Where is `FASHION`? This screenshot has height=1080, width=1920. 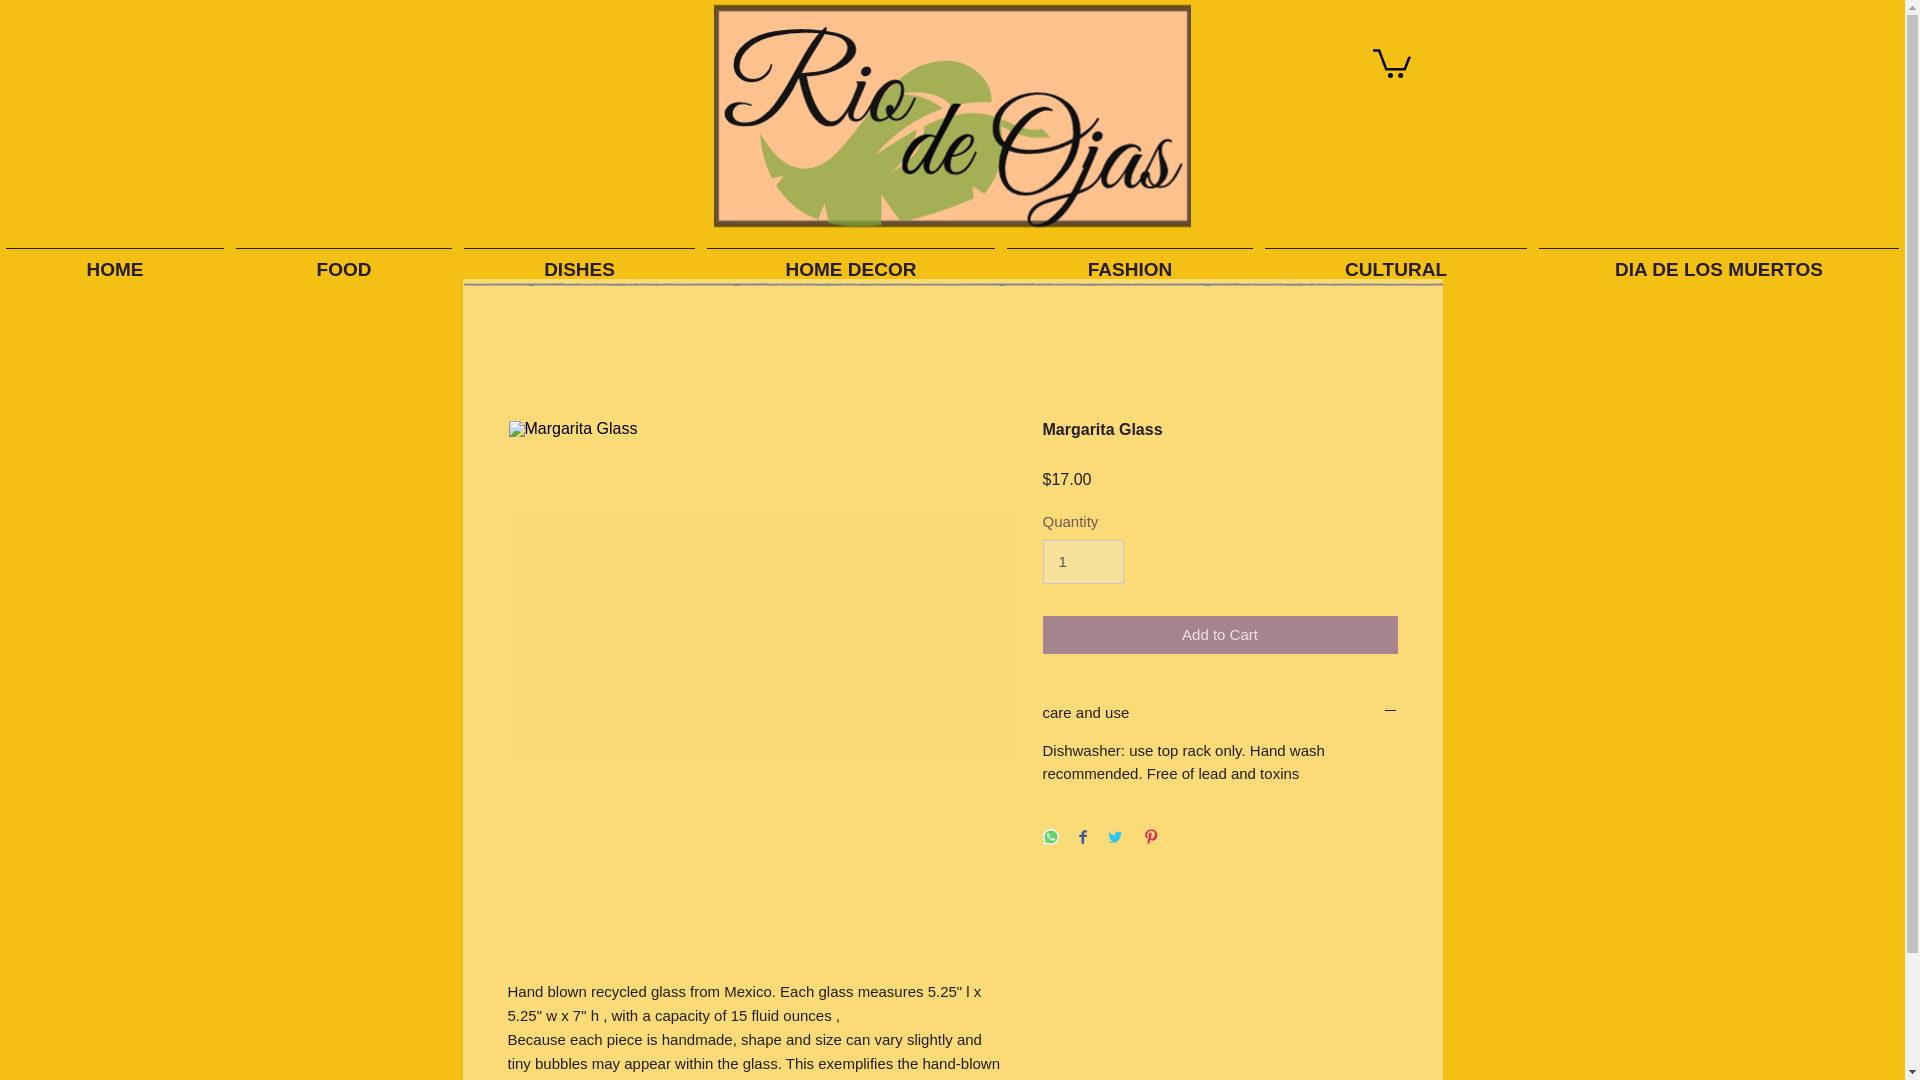 FASHION is located at coordinates (1130, 261).